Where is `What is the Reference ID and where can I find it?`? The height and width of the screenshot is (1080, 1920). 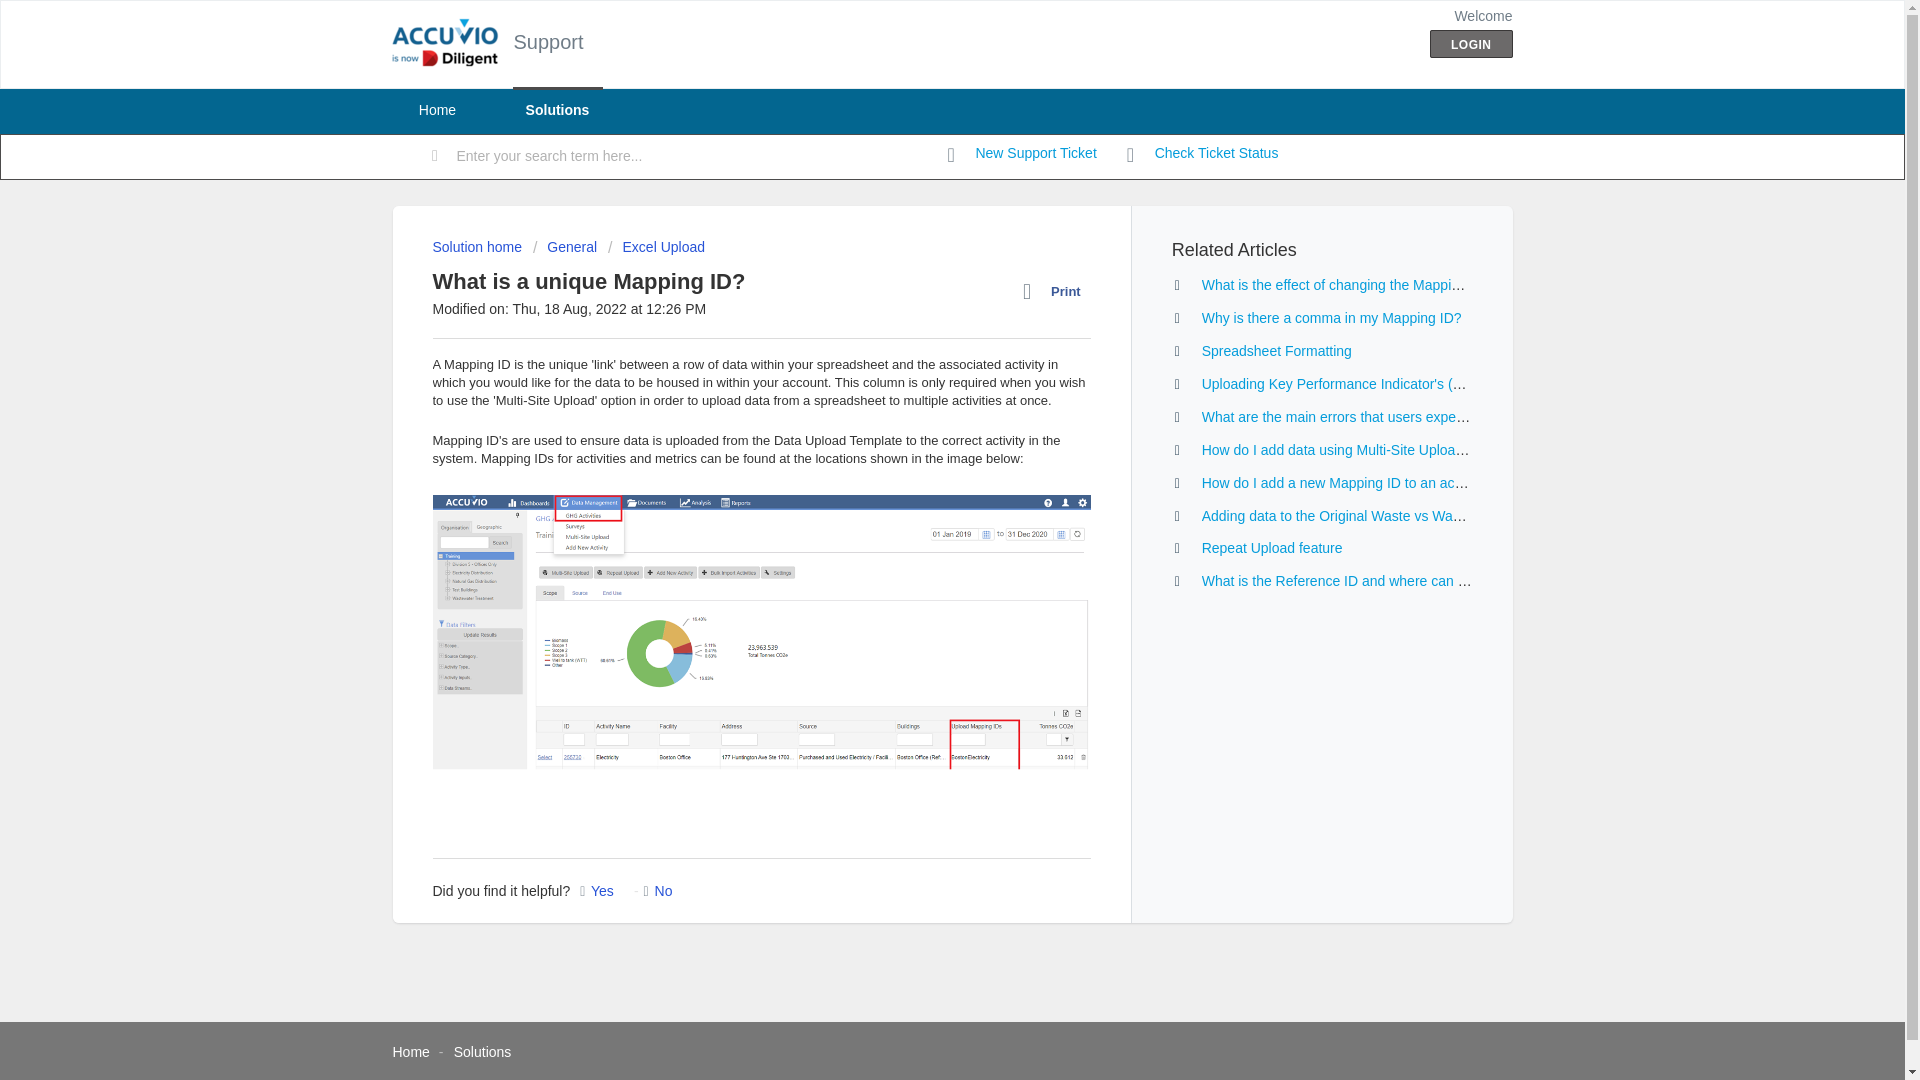
What is the Reference ID and where can I find it? is located at coordinates (1354, 580).